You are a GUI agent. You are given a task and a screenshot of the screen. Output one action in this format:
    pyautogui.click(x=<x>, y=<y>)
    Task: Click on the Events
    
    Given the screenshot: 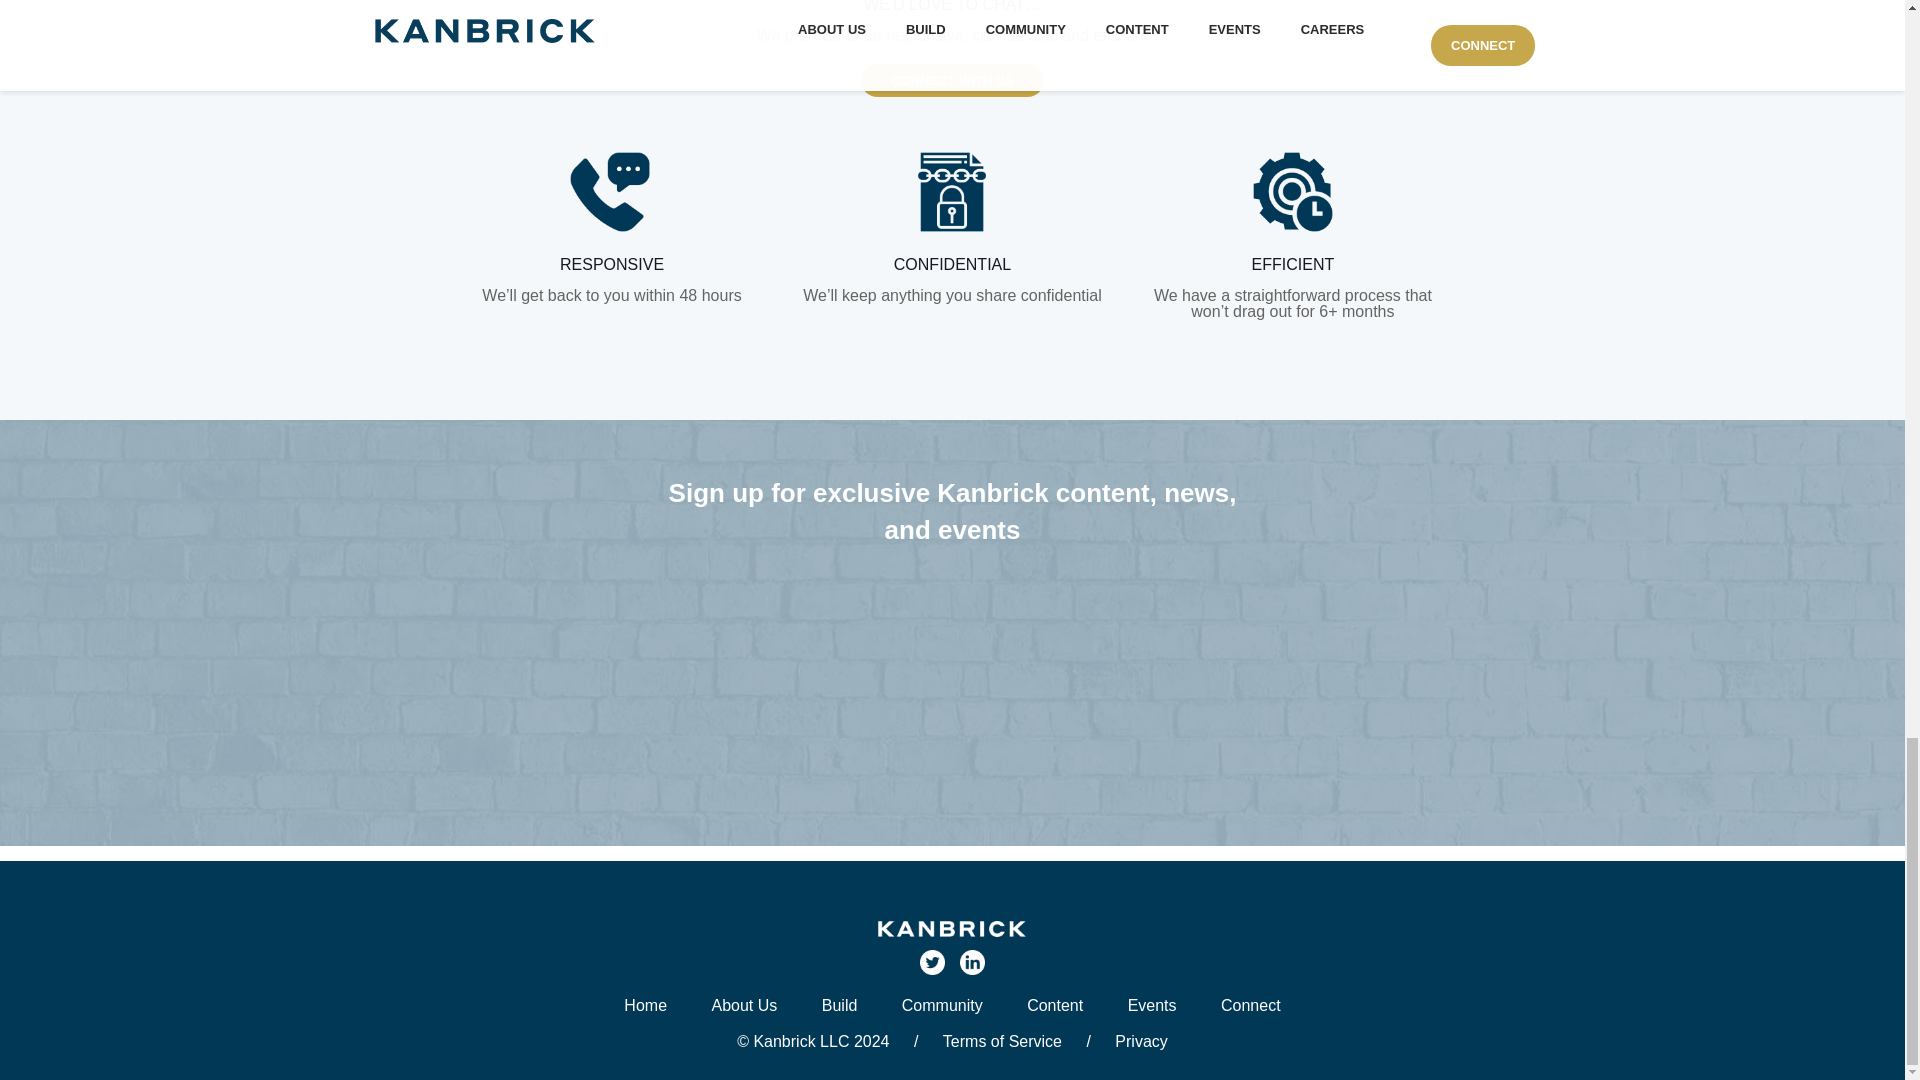 What is the action you would take?
    pyautogui.click(x=1152, y=1005)
    